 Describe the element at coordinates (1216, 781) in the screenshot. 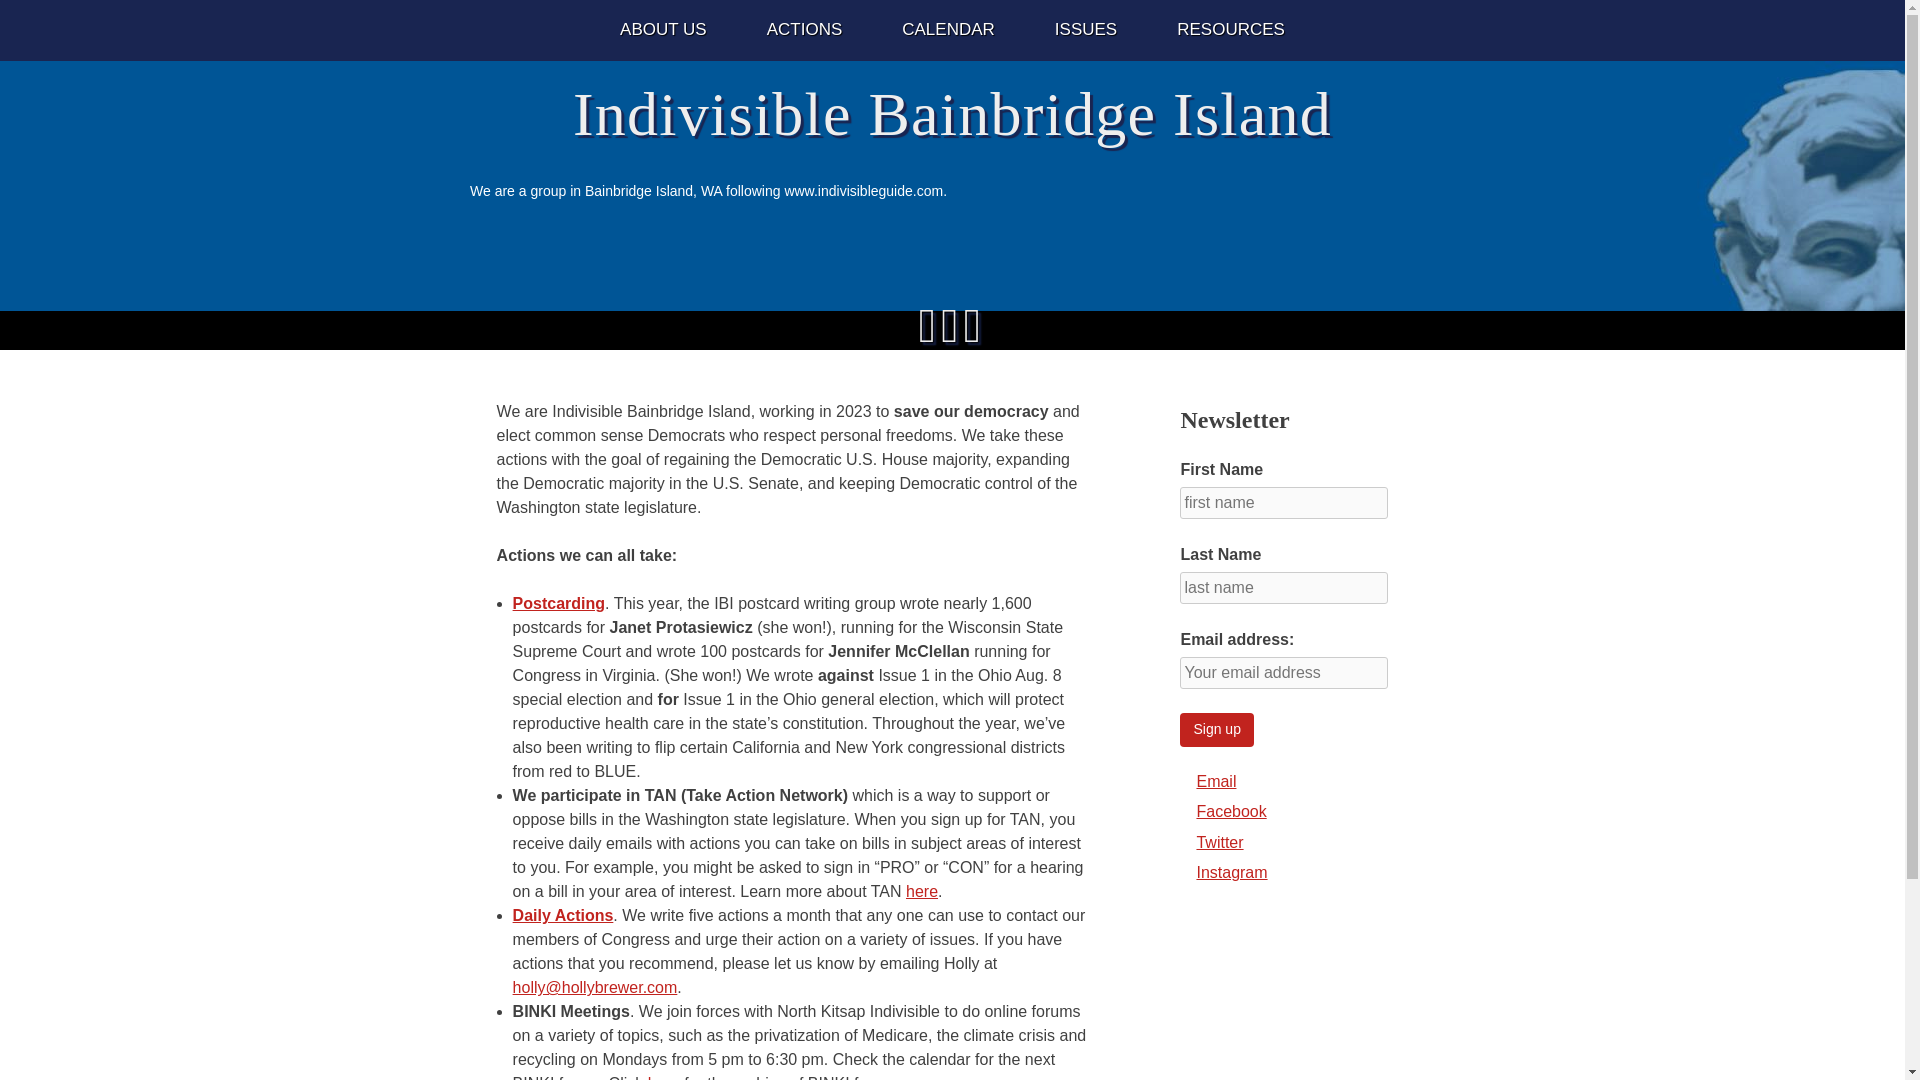

I see `Email` at that location.